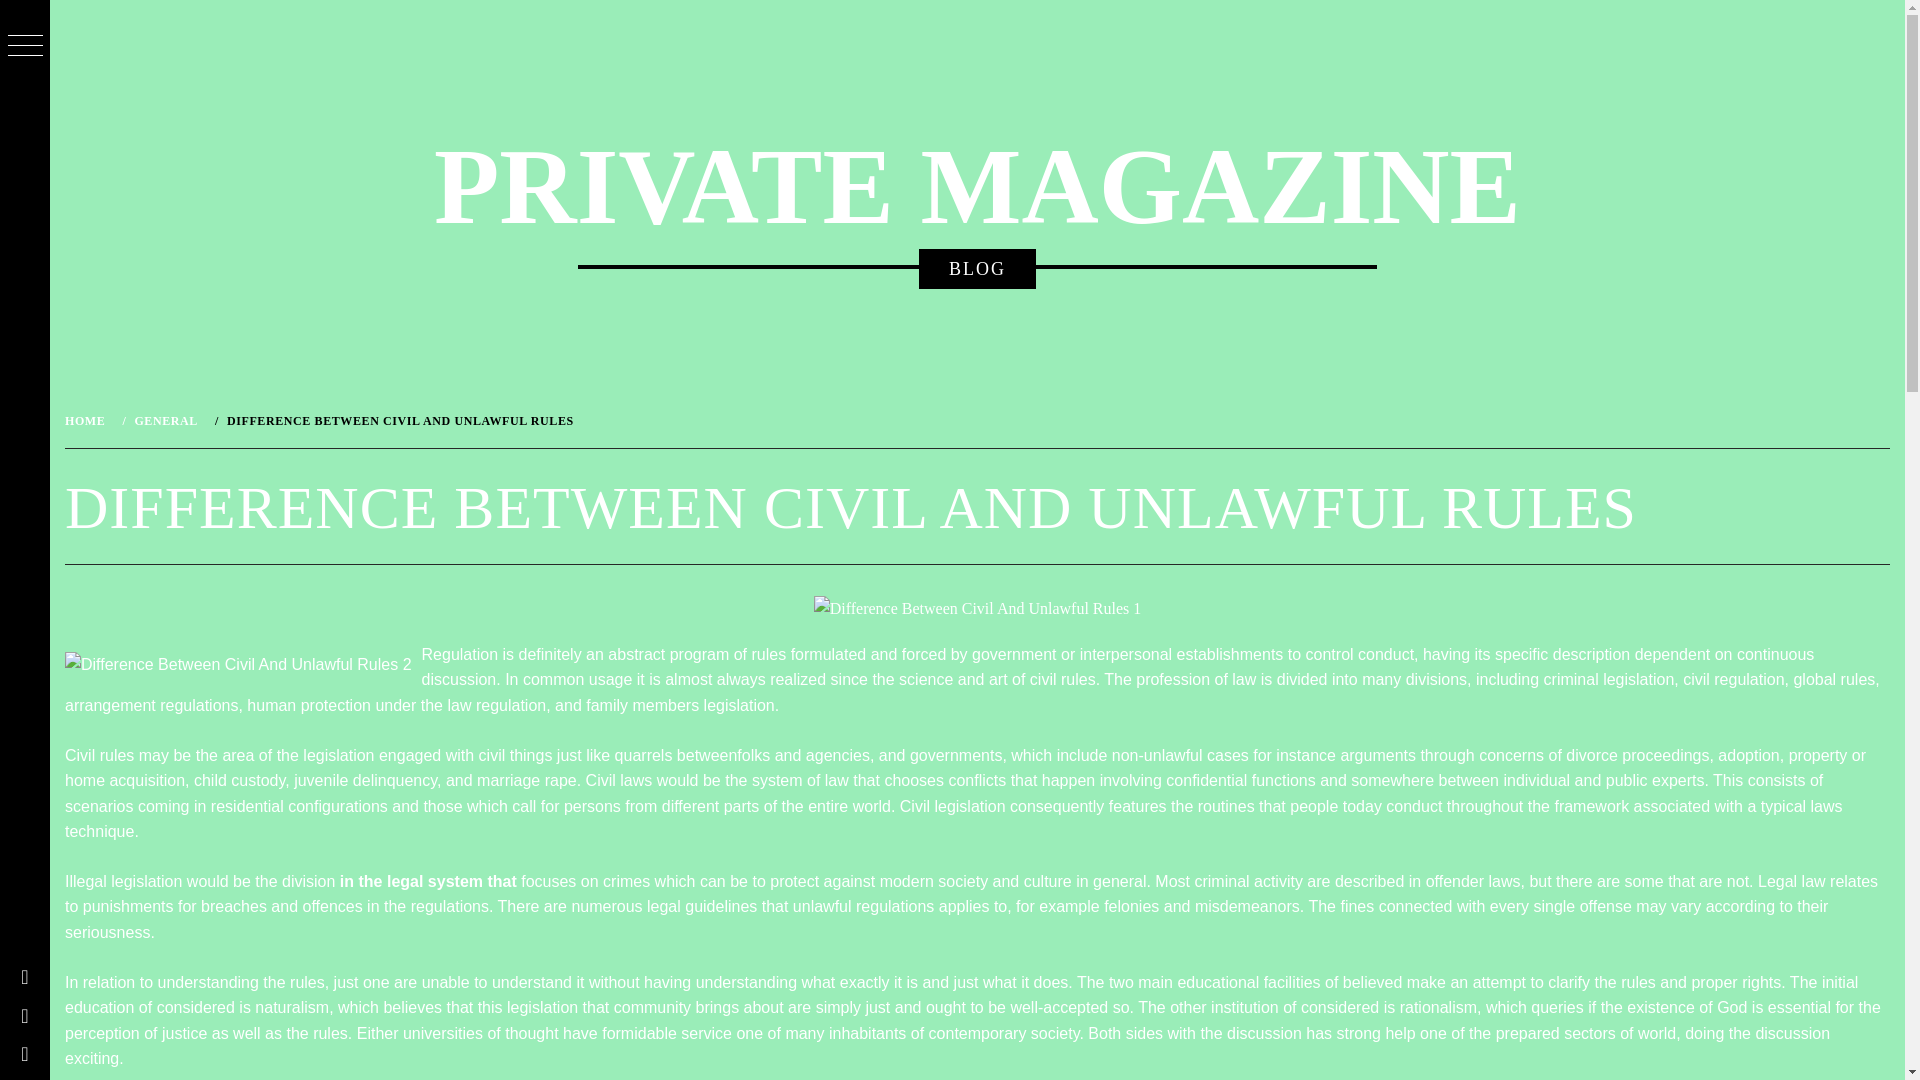  Describe the element at coordinates (164, 420) in the screenshot. I see `GENERAL` at that location.